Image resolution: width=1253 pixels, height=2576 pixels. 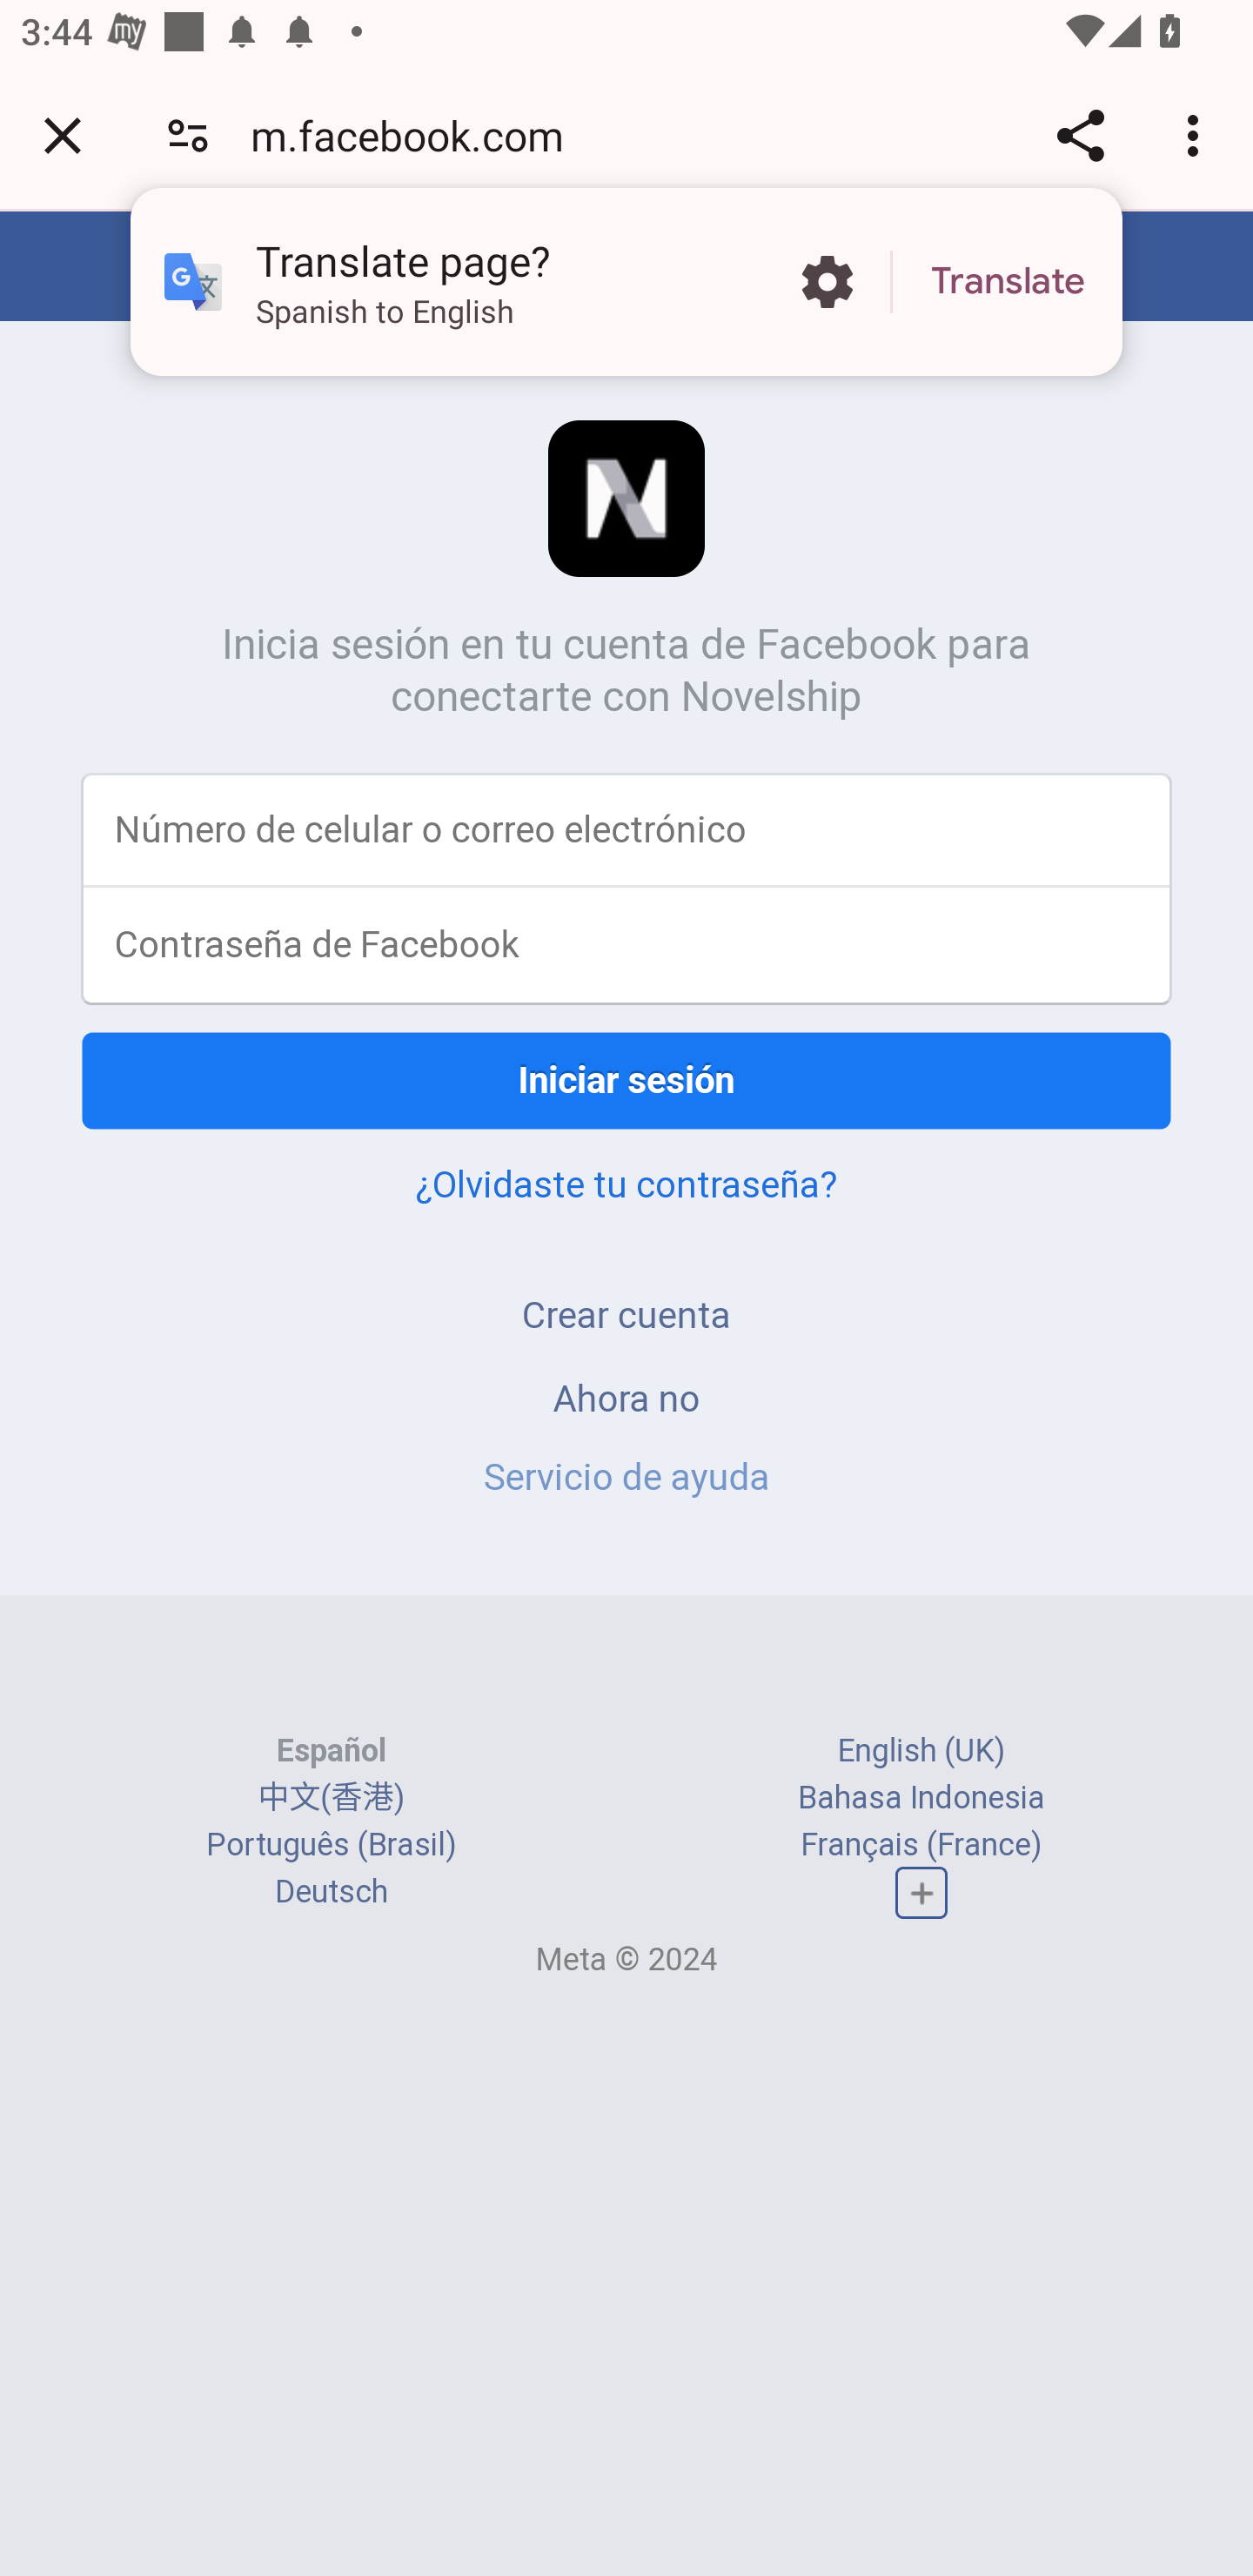 What do you see at coordinates (626, 1397) in the screenshot?
I see `Ahora no` at bounding box center [626, 1397].